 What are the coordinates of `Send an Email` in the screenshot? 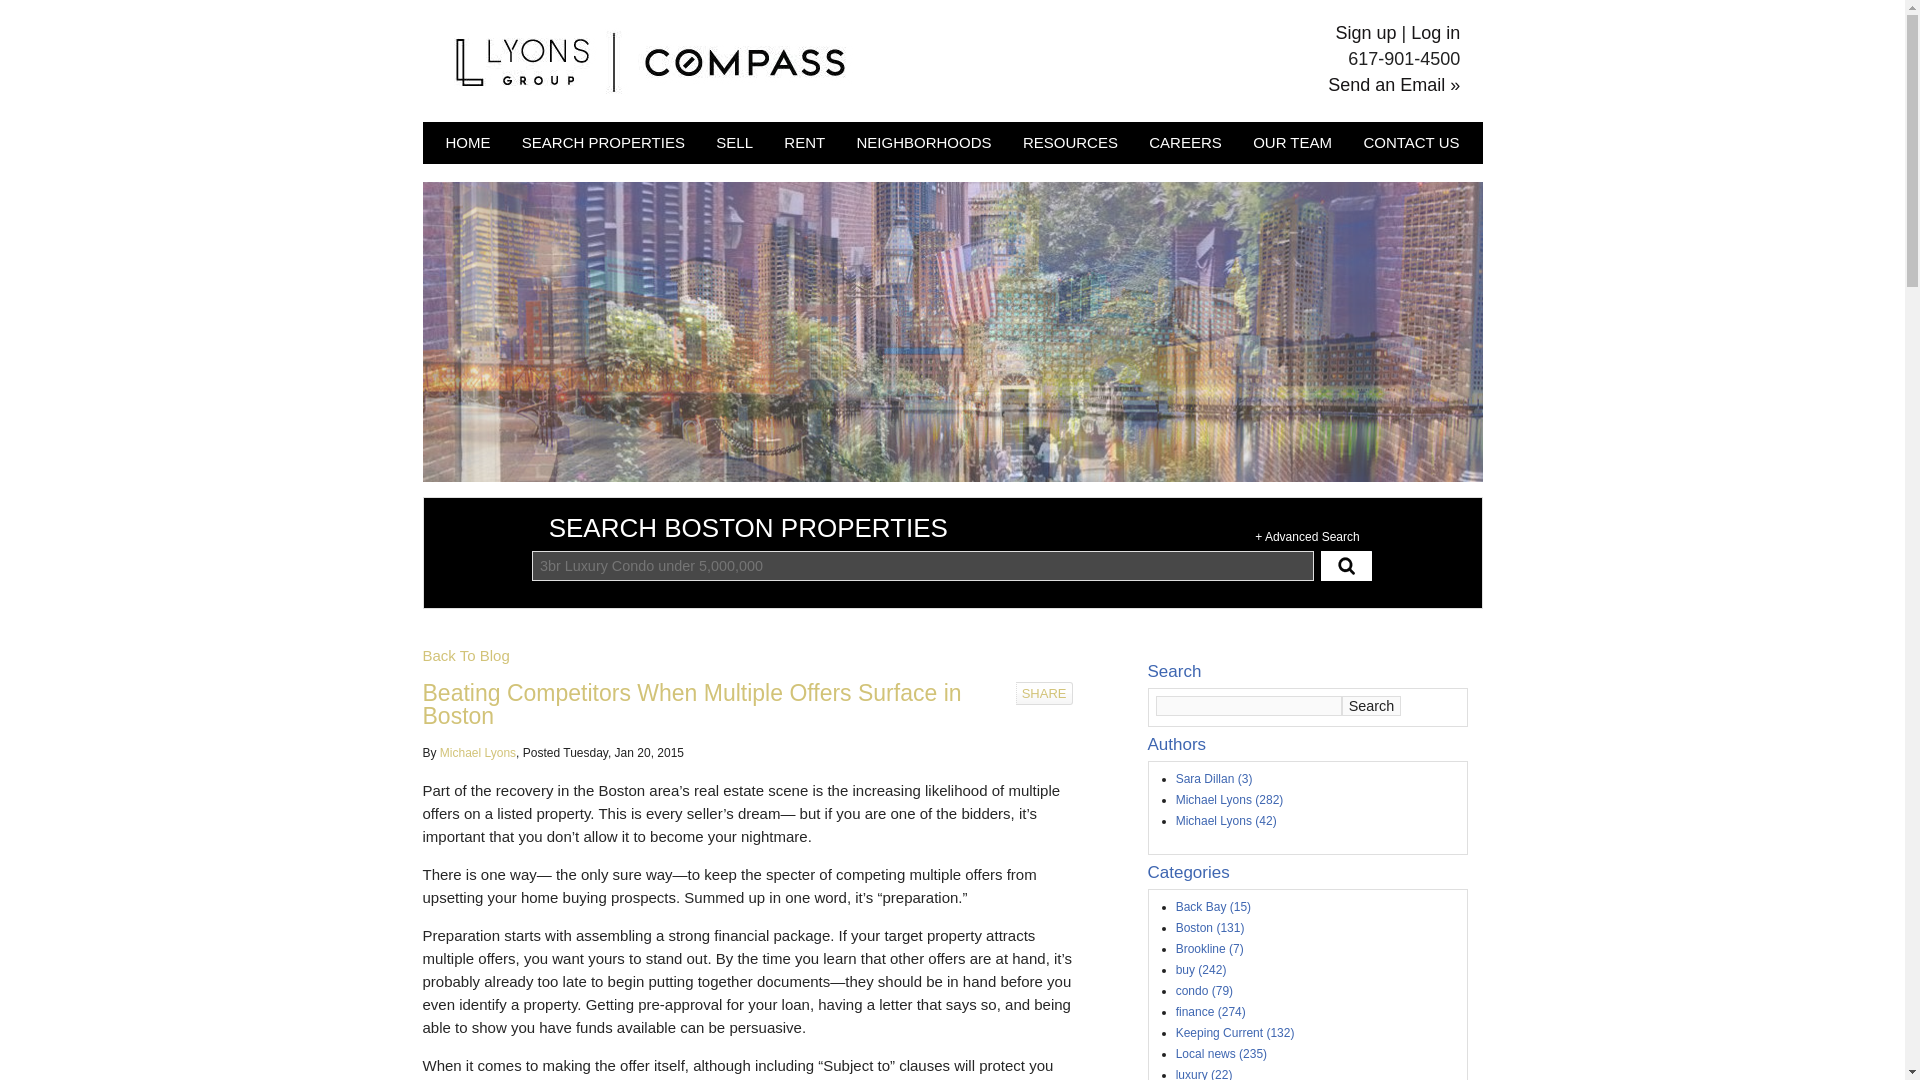 It's located at (1388, 84).